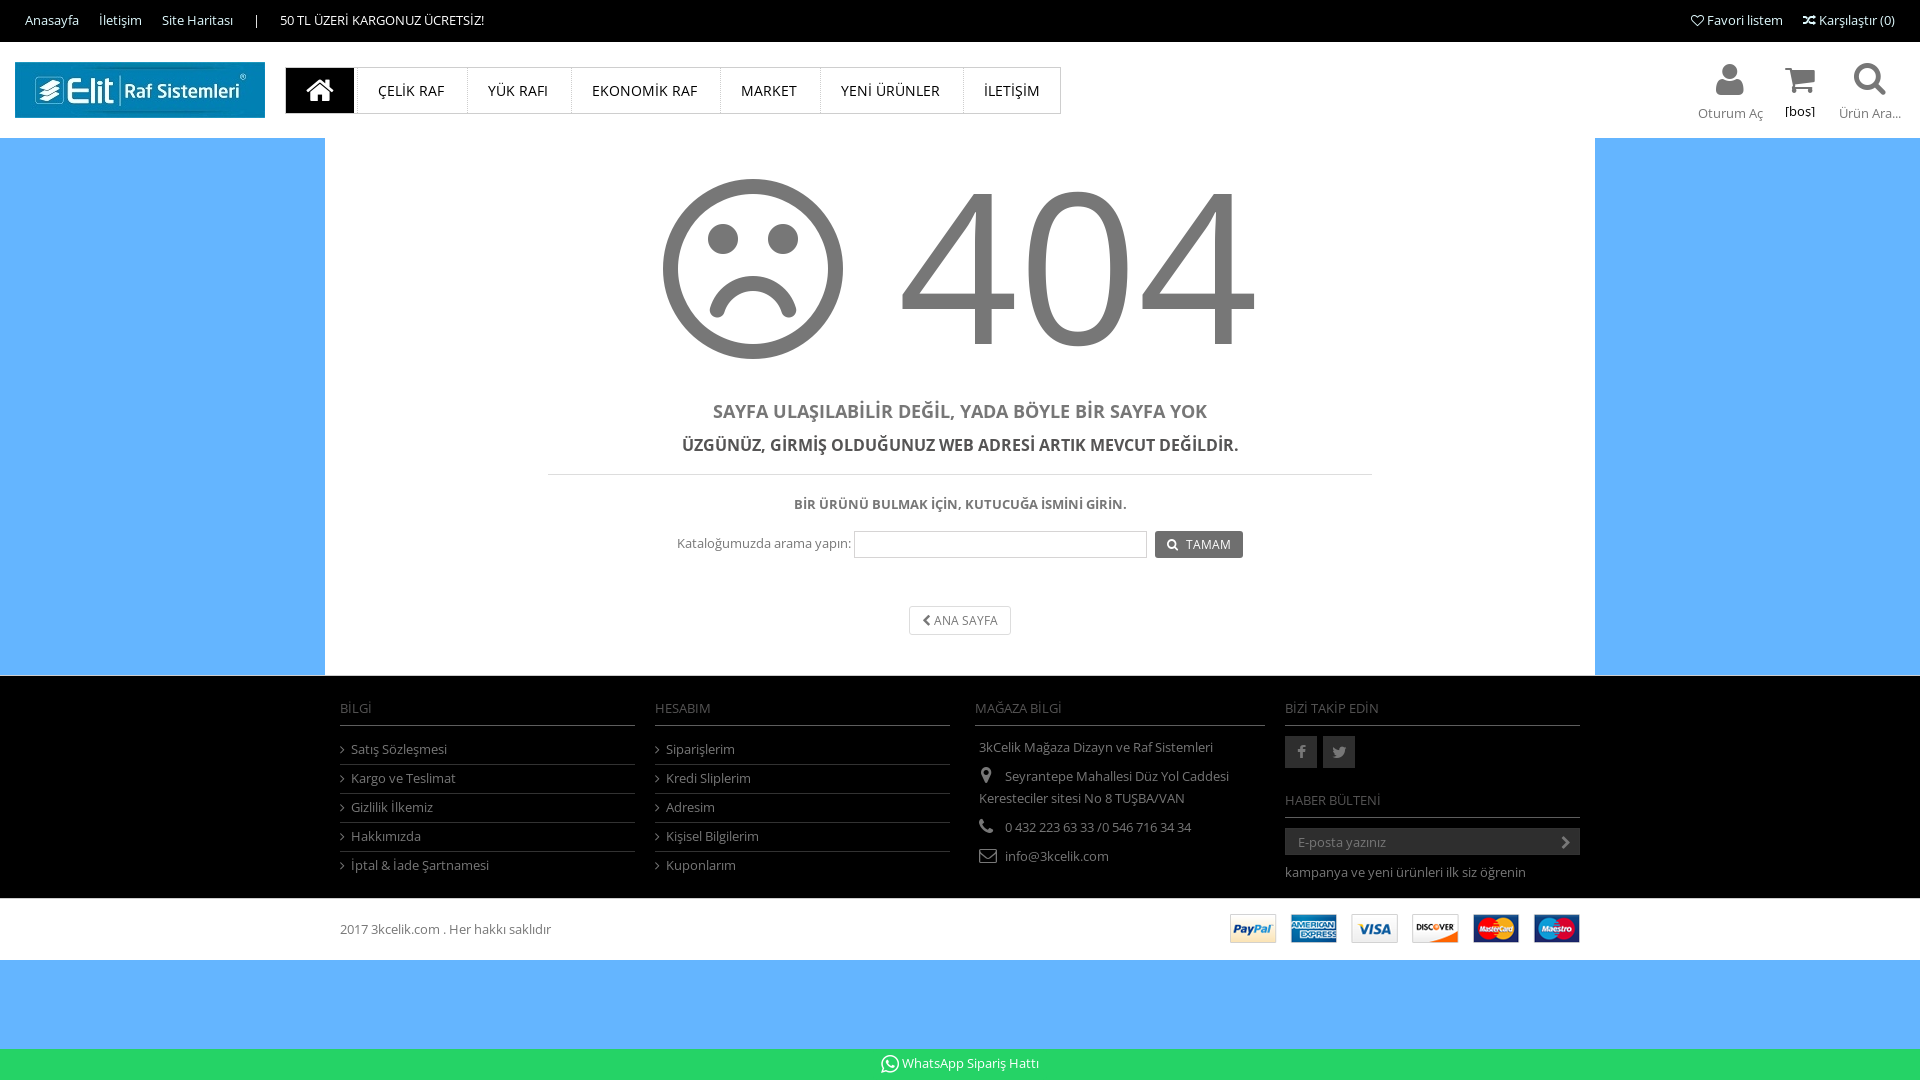 The height and width of the screenshot is (1080, 1920). What do you see at coordinates (488, 778) in the screenshot?
I see `Kargo ve Teslimat` at bounding box center [488, 778].